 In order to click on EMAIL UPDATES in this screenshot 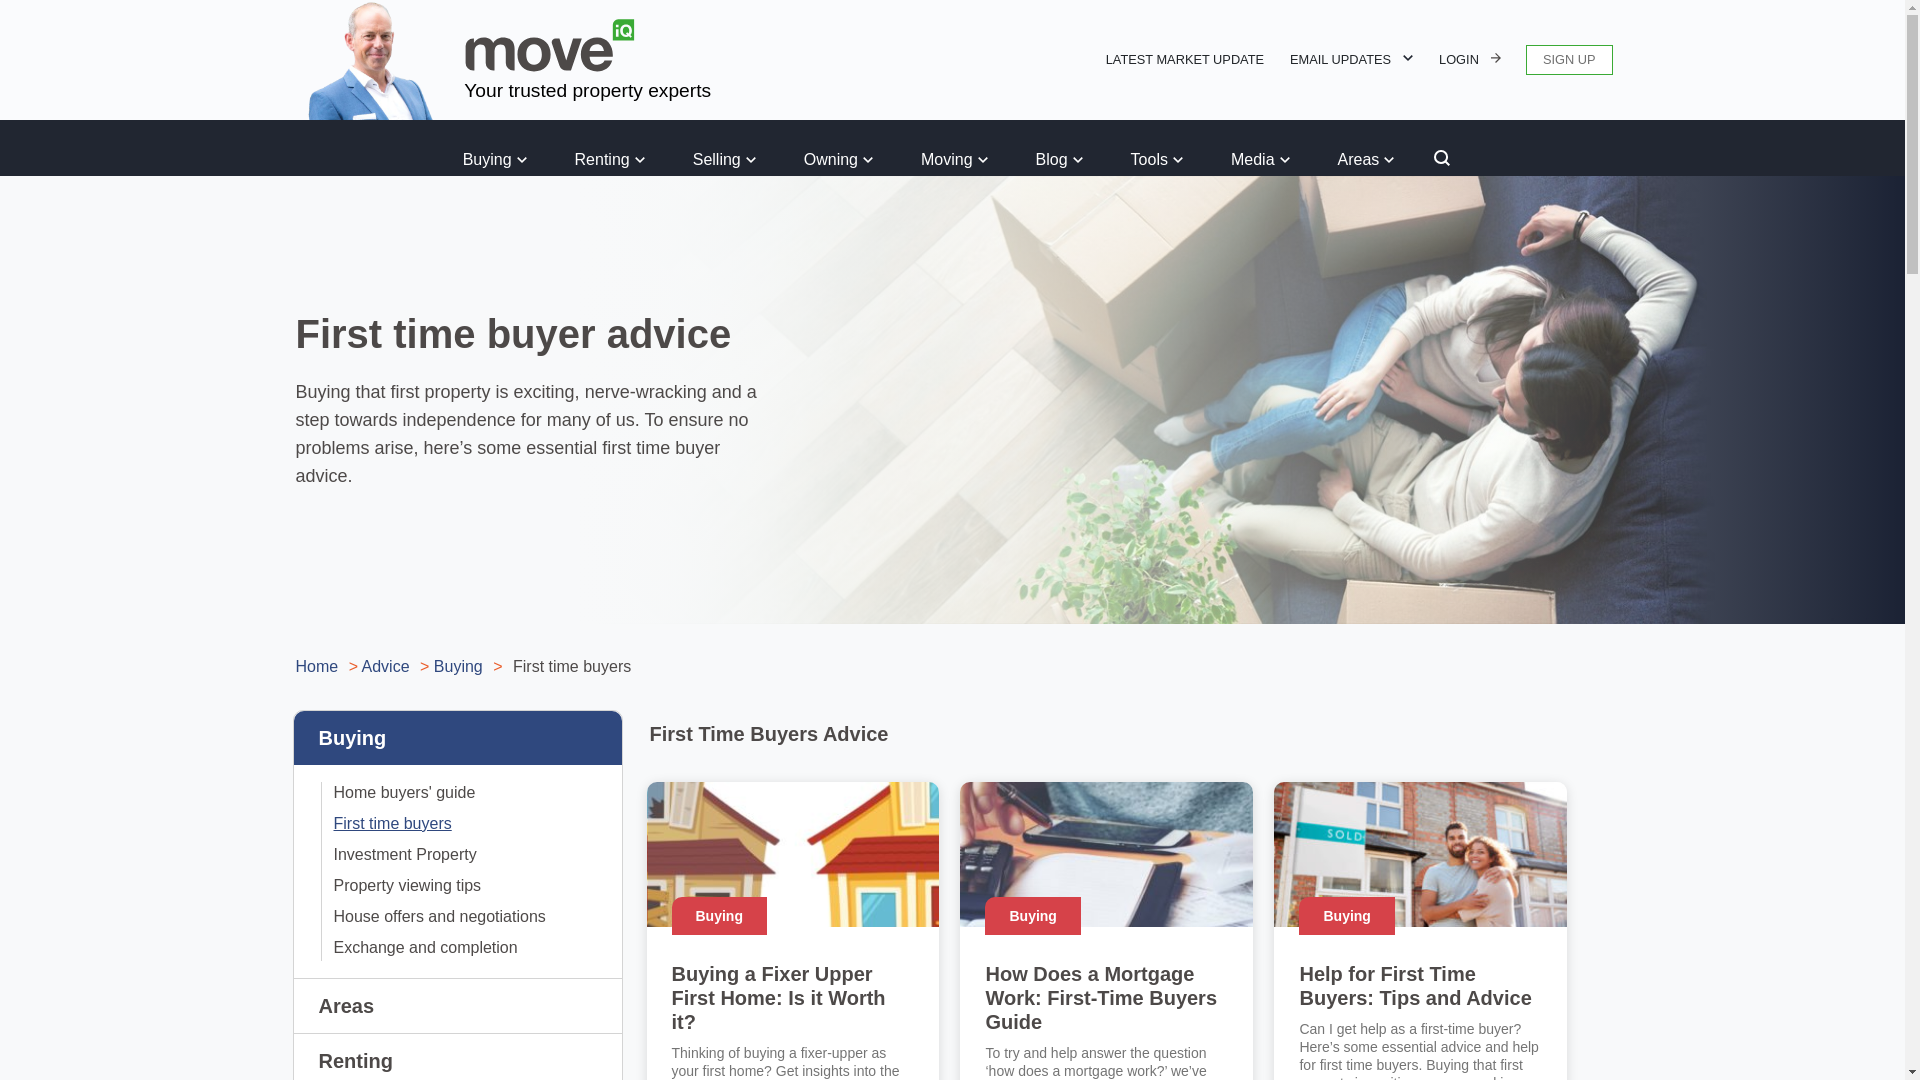, I will do `click(1350, 60)`.